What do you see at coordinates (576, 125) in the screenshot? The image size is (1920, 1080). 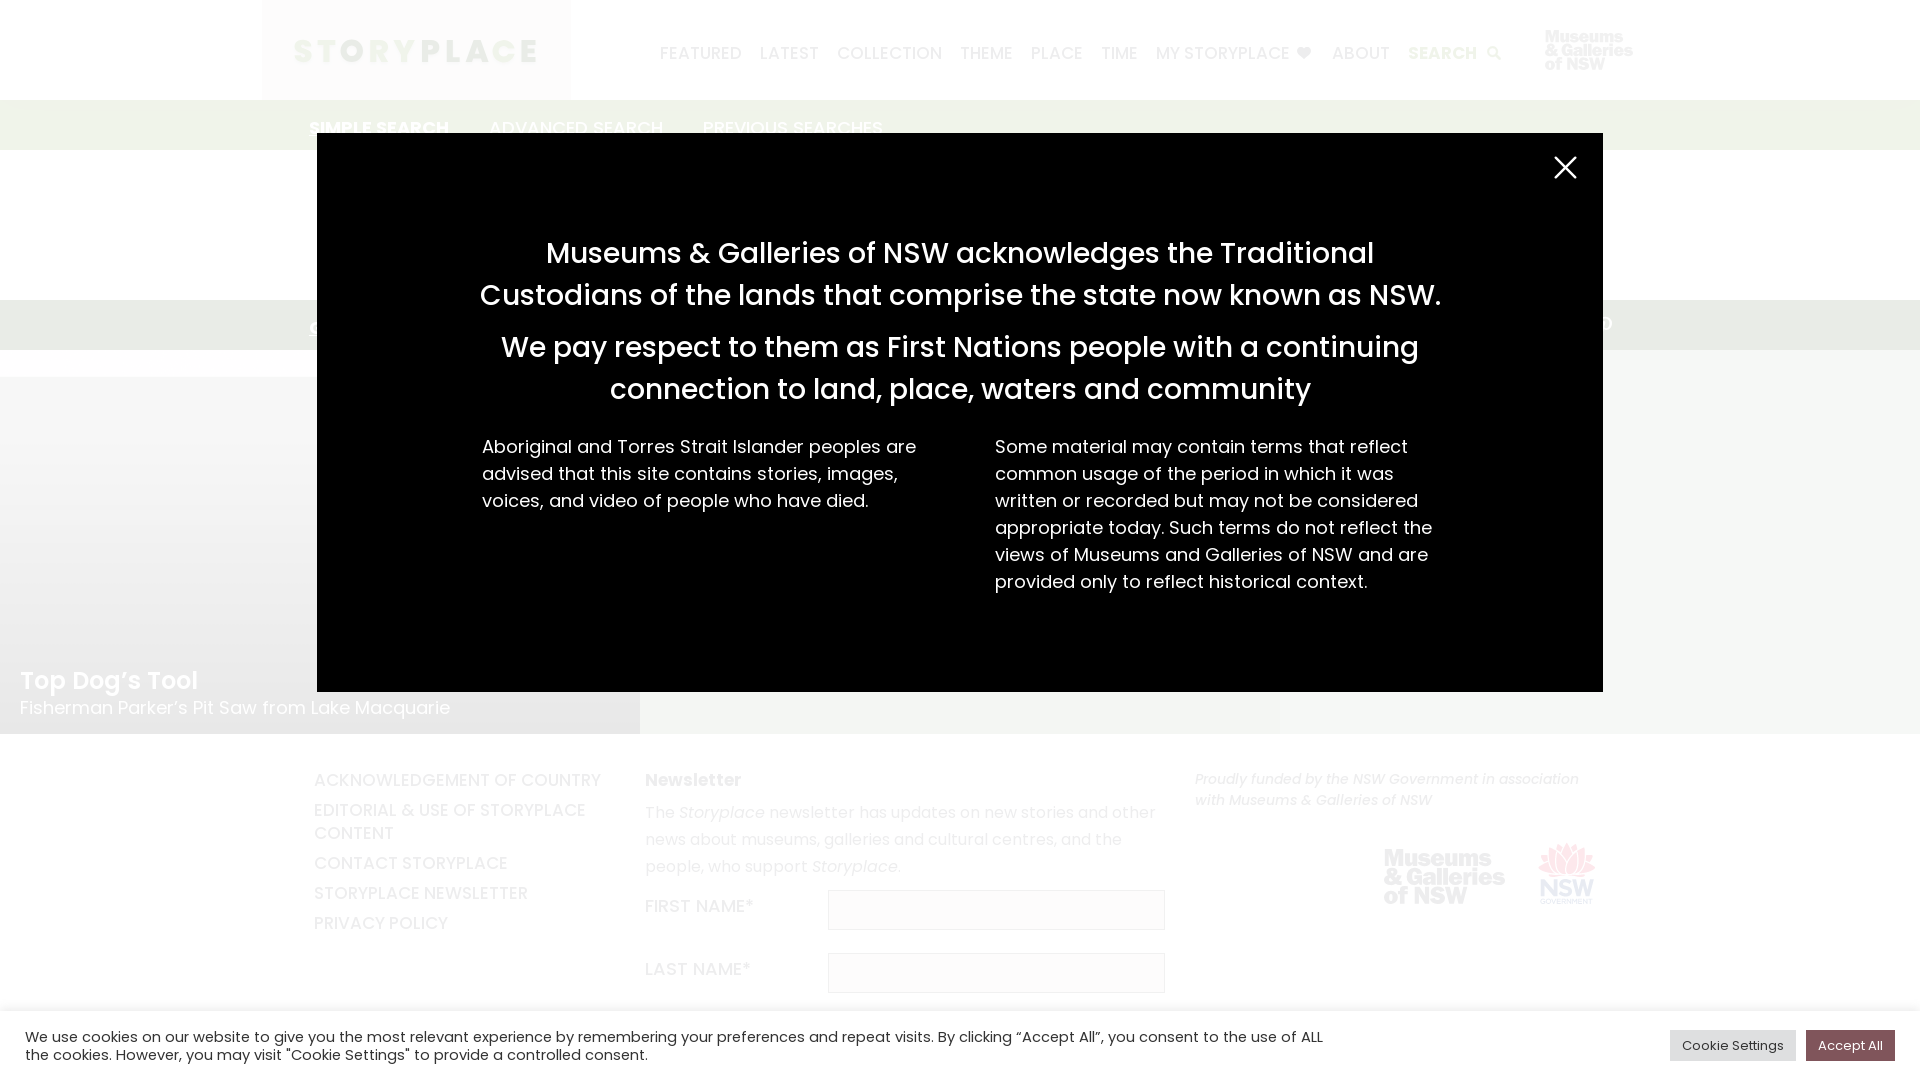 I see `ADVANCED SEARCH` at bounding box center [576, 125].